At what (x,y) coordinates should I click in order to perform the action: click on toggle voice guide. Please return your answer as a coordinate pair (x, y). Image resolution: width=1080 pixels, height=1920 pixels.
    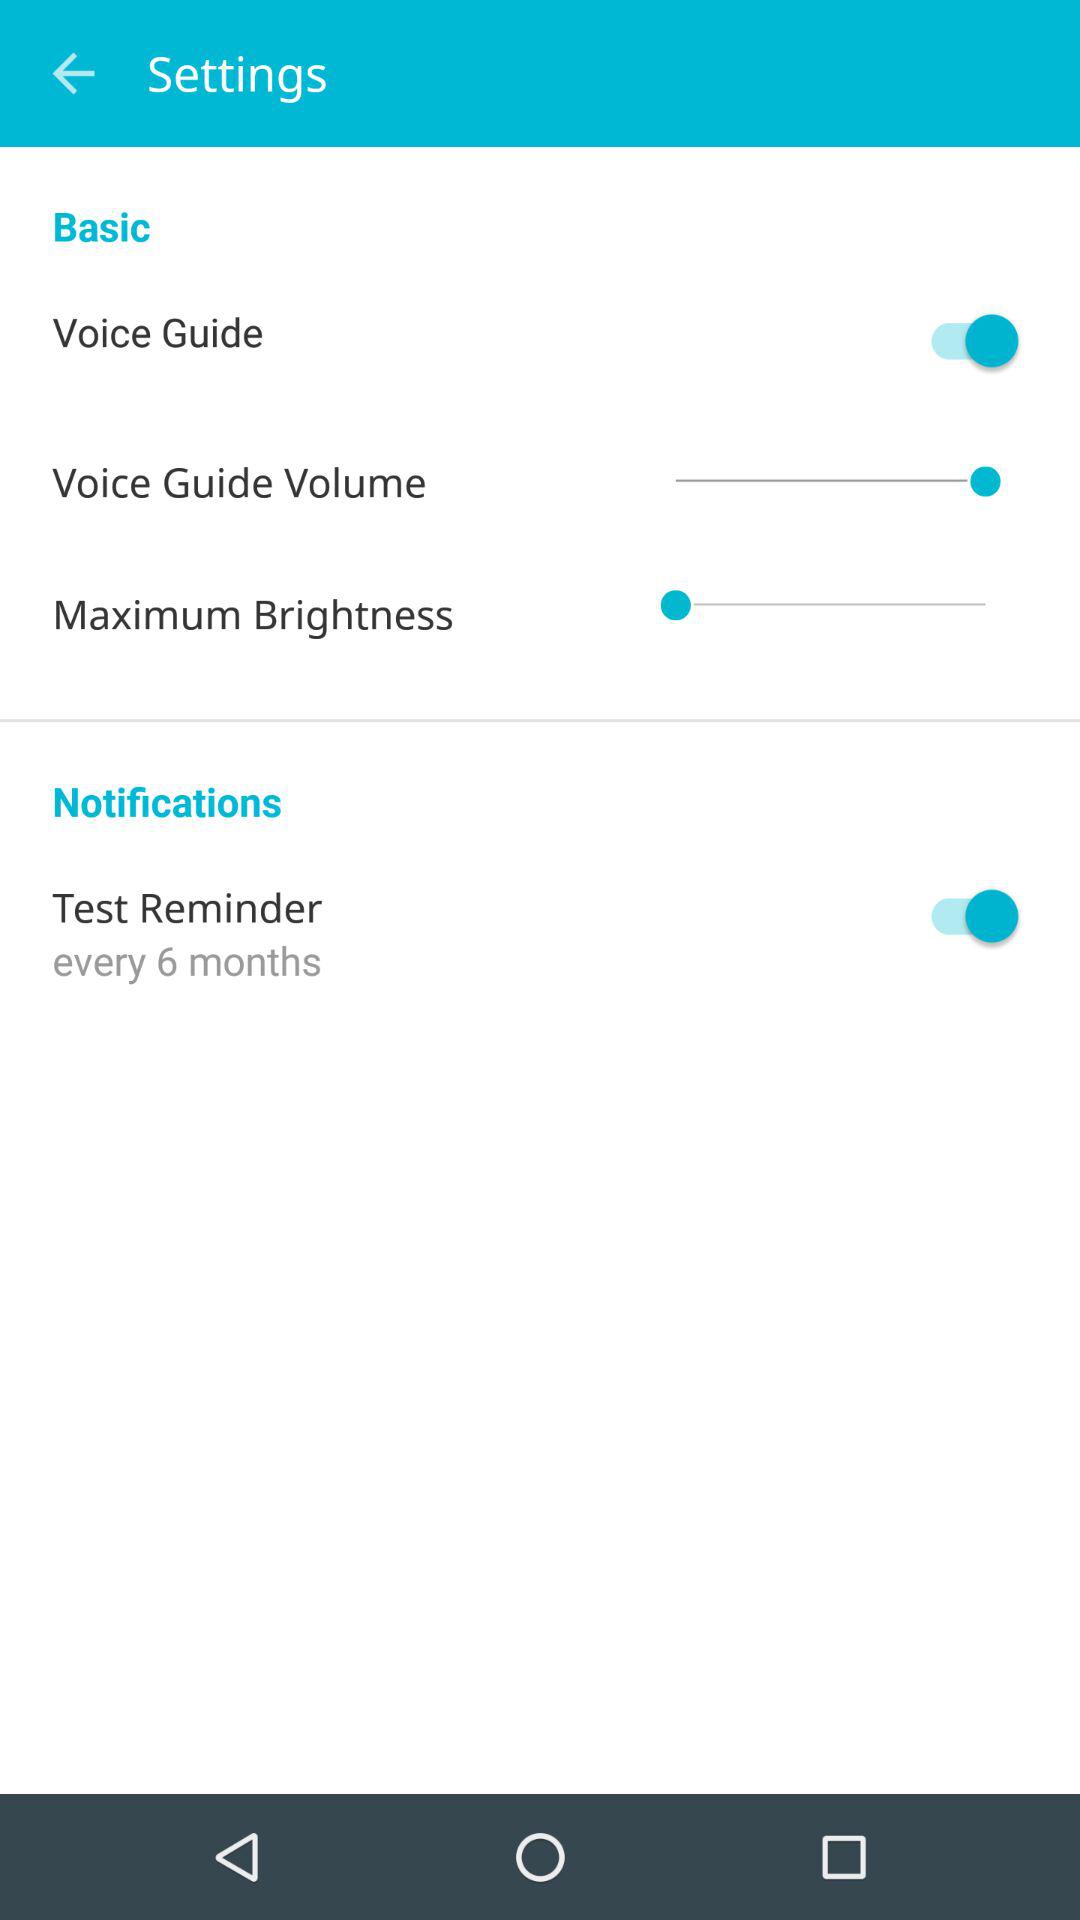
    Looking at the image, I should click on (965, 340).